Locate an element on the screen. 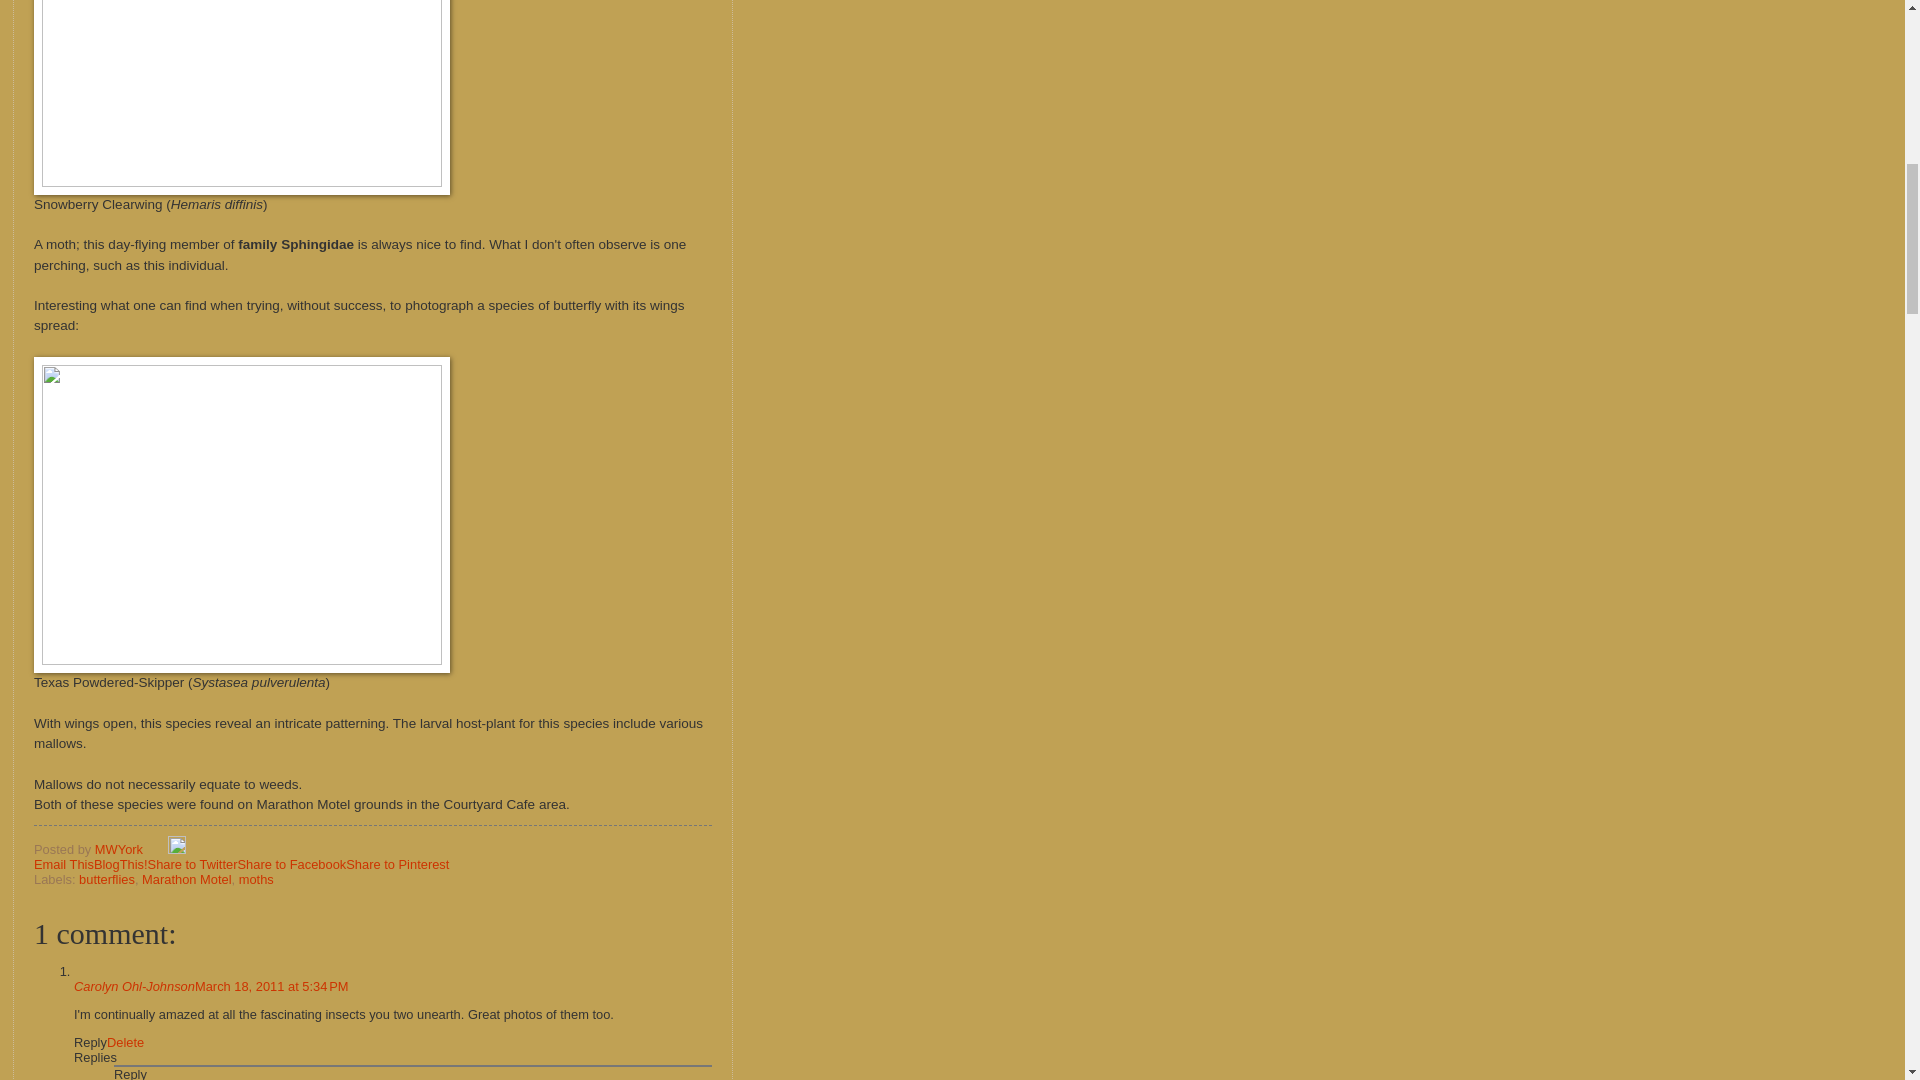 The width and height of the screenshot is (1920, 1080). Reply is located at coordinates (130, 1074).